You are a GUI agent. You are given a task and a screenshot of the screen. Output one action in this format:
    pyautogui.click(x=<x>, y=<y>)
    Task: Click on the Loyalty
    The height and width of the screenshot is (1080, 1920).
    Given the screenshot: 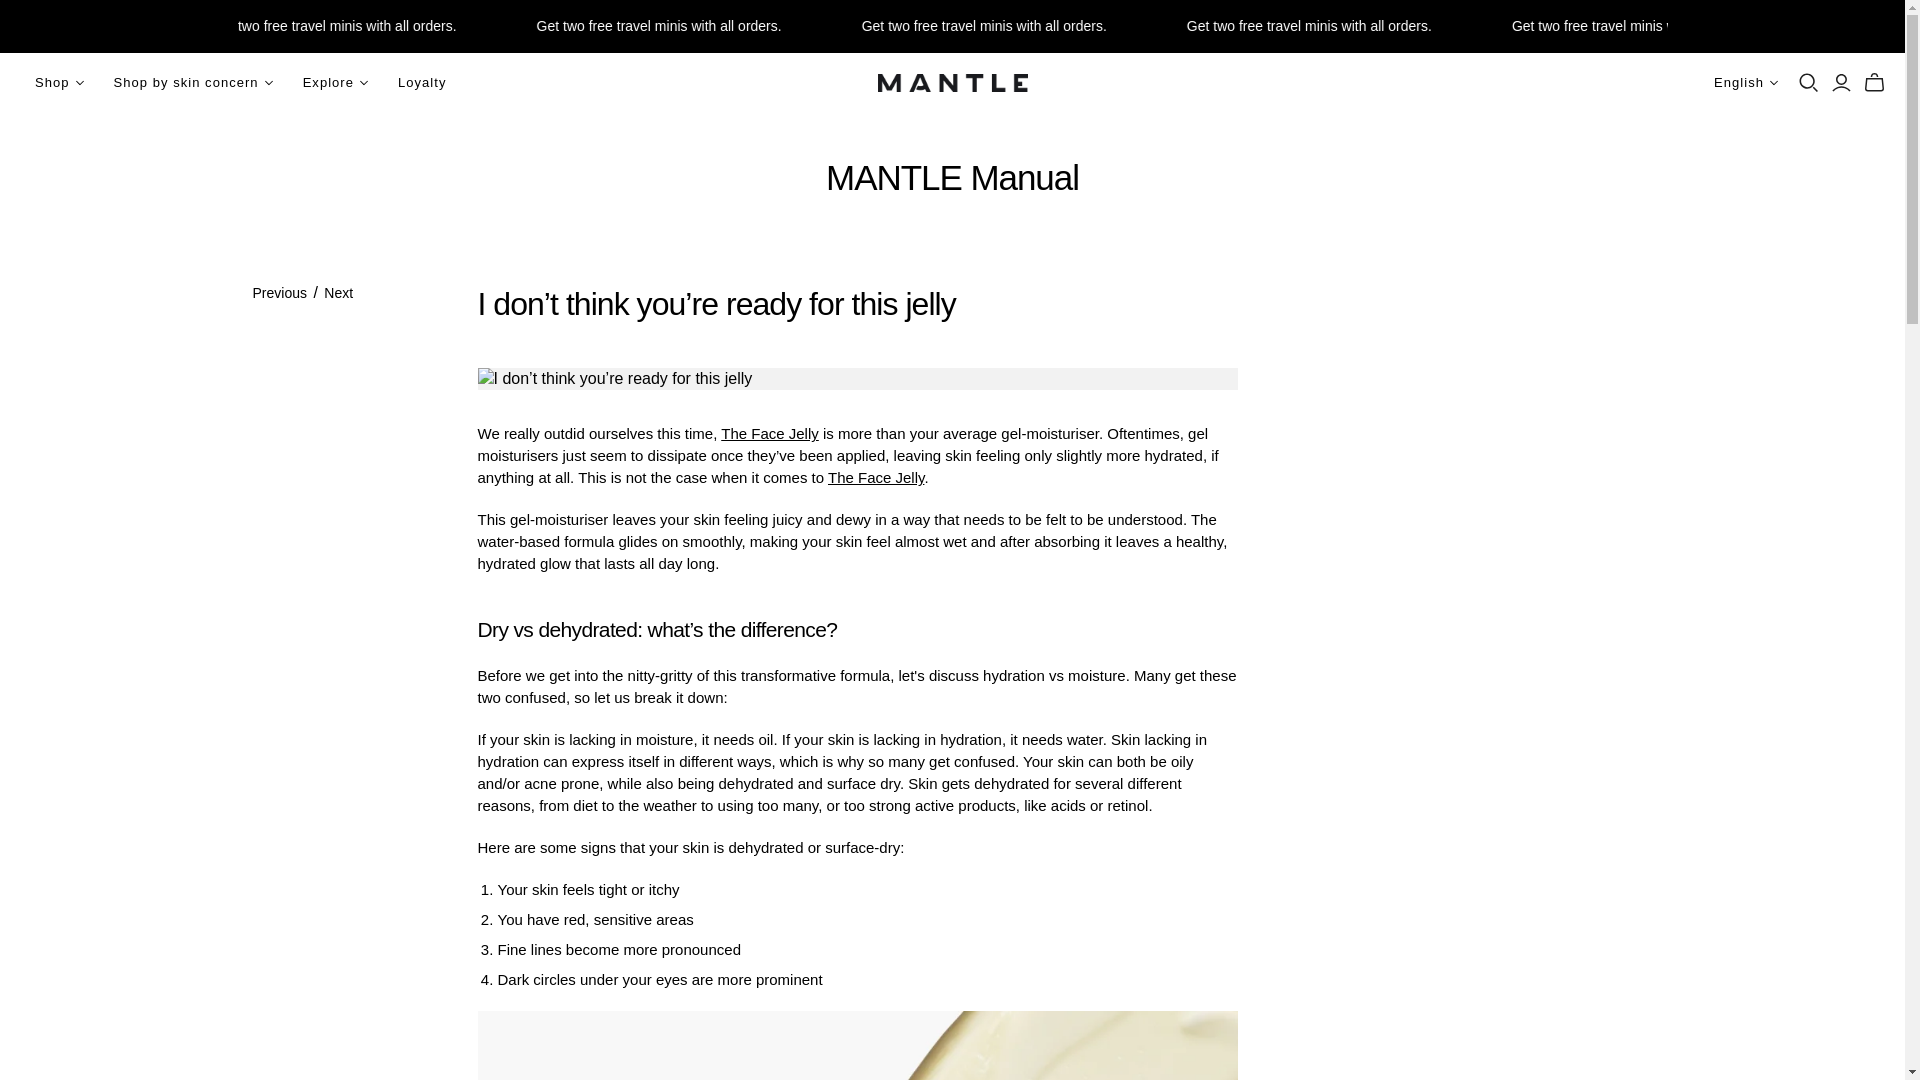 What is the action you would take?
    pyautogui.click(x=421, y=82)
    